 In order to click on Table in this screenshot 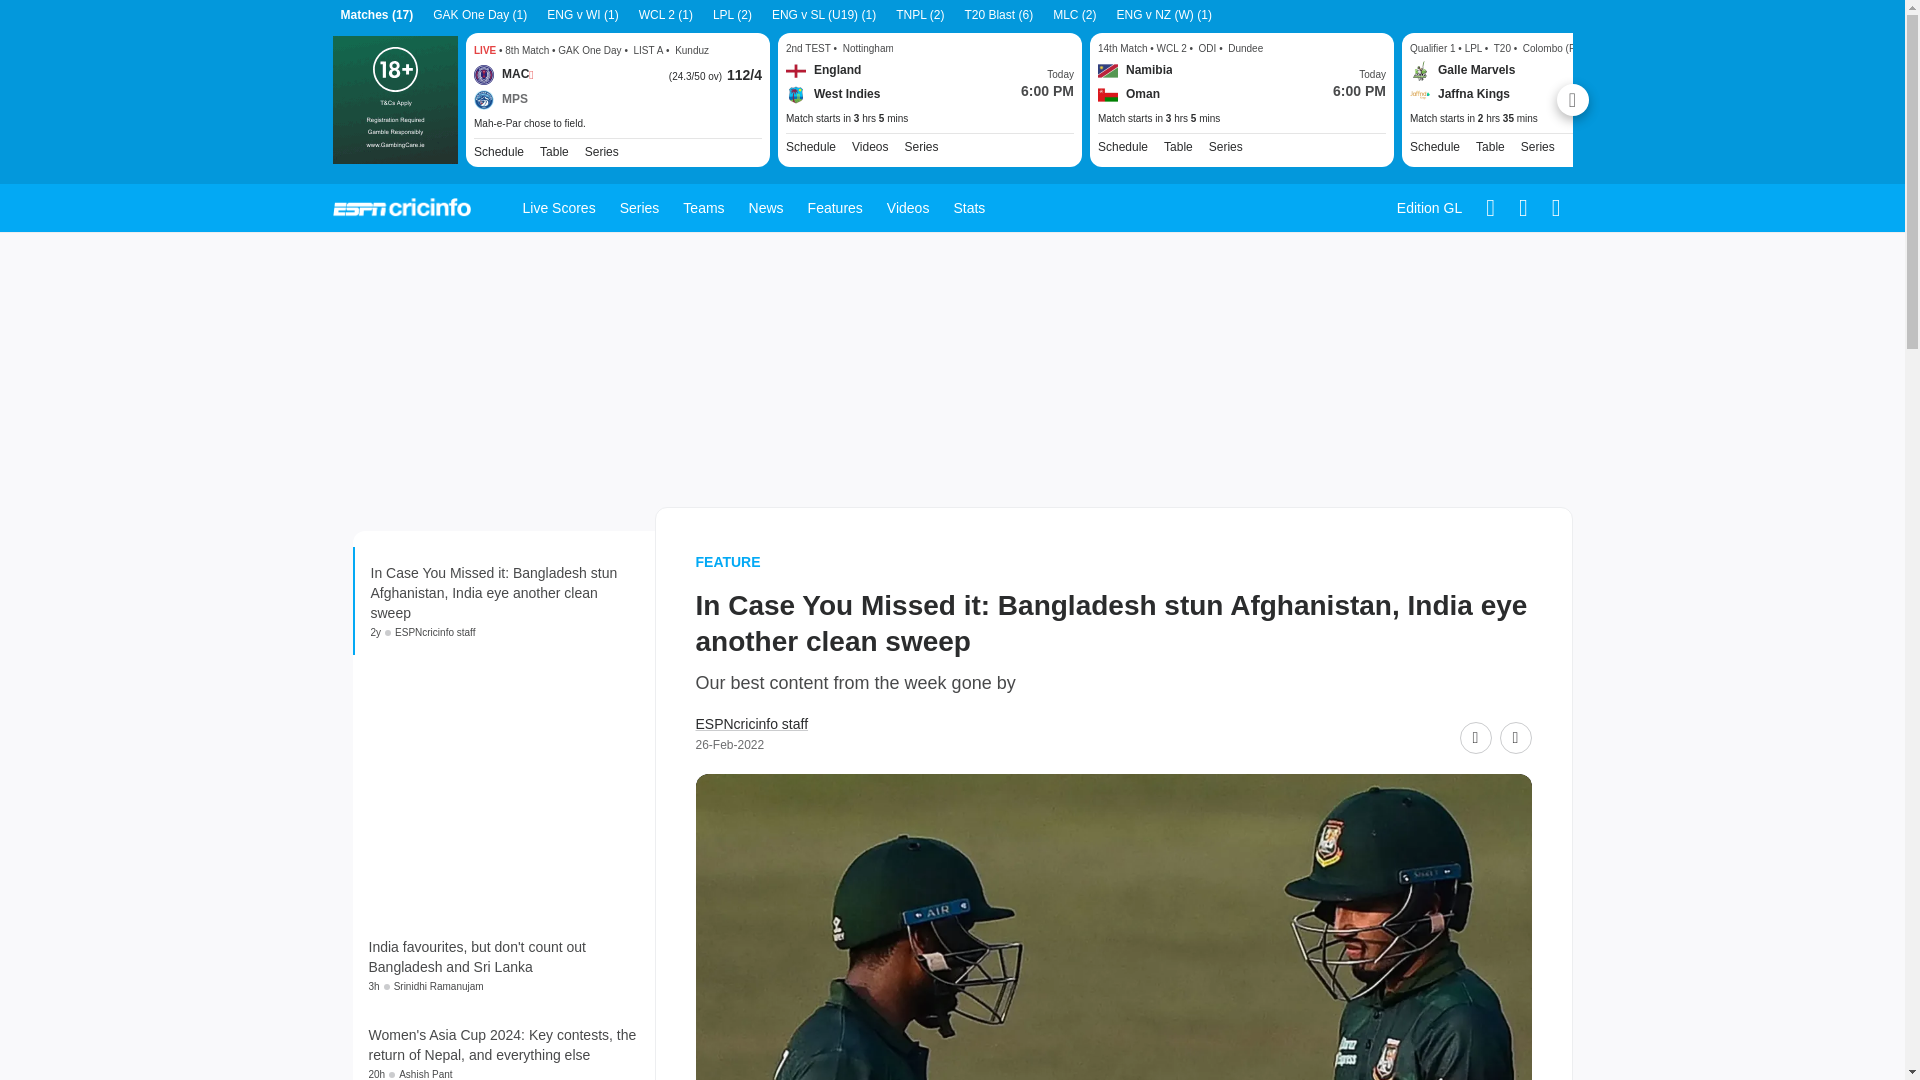, I will do `click(1178, 146)`.